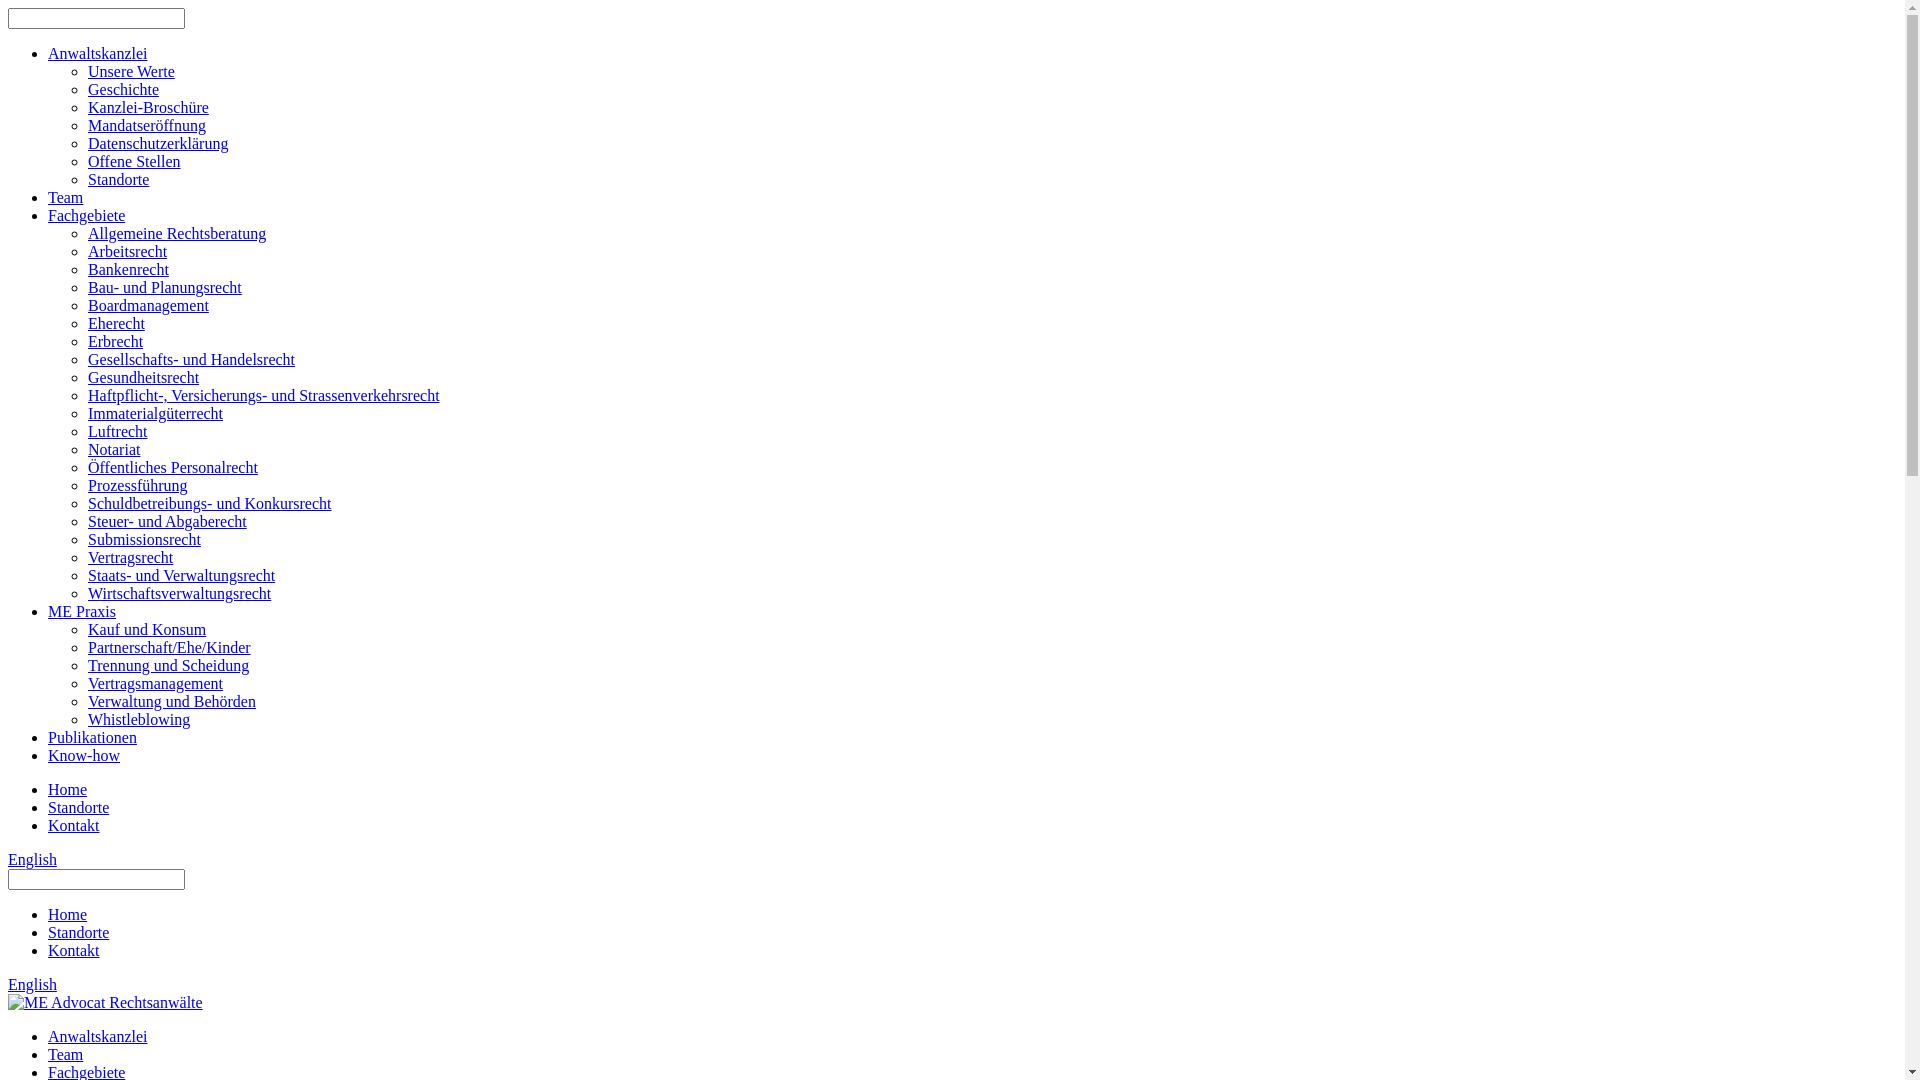 This screenshot has width=1920, height=1080. I want to click on Erbrecht, so click(116, 342).